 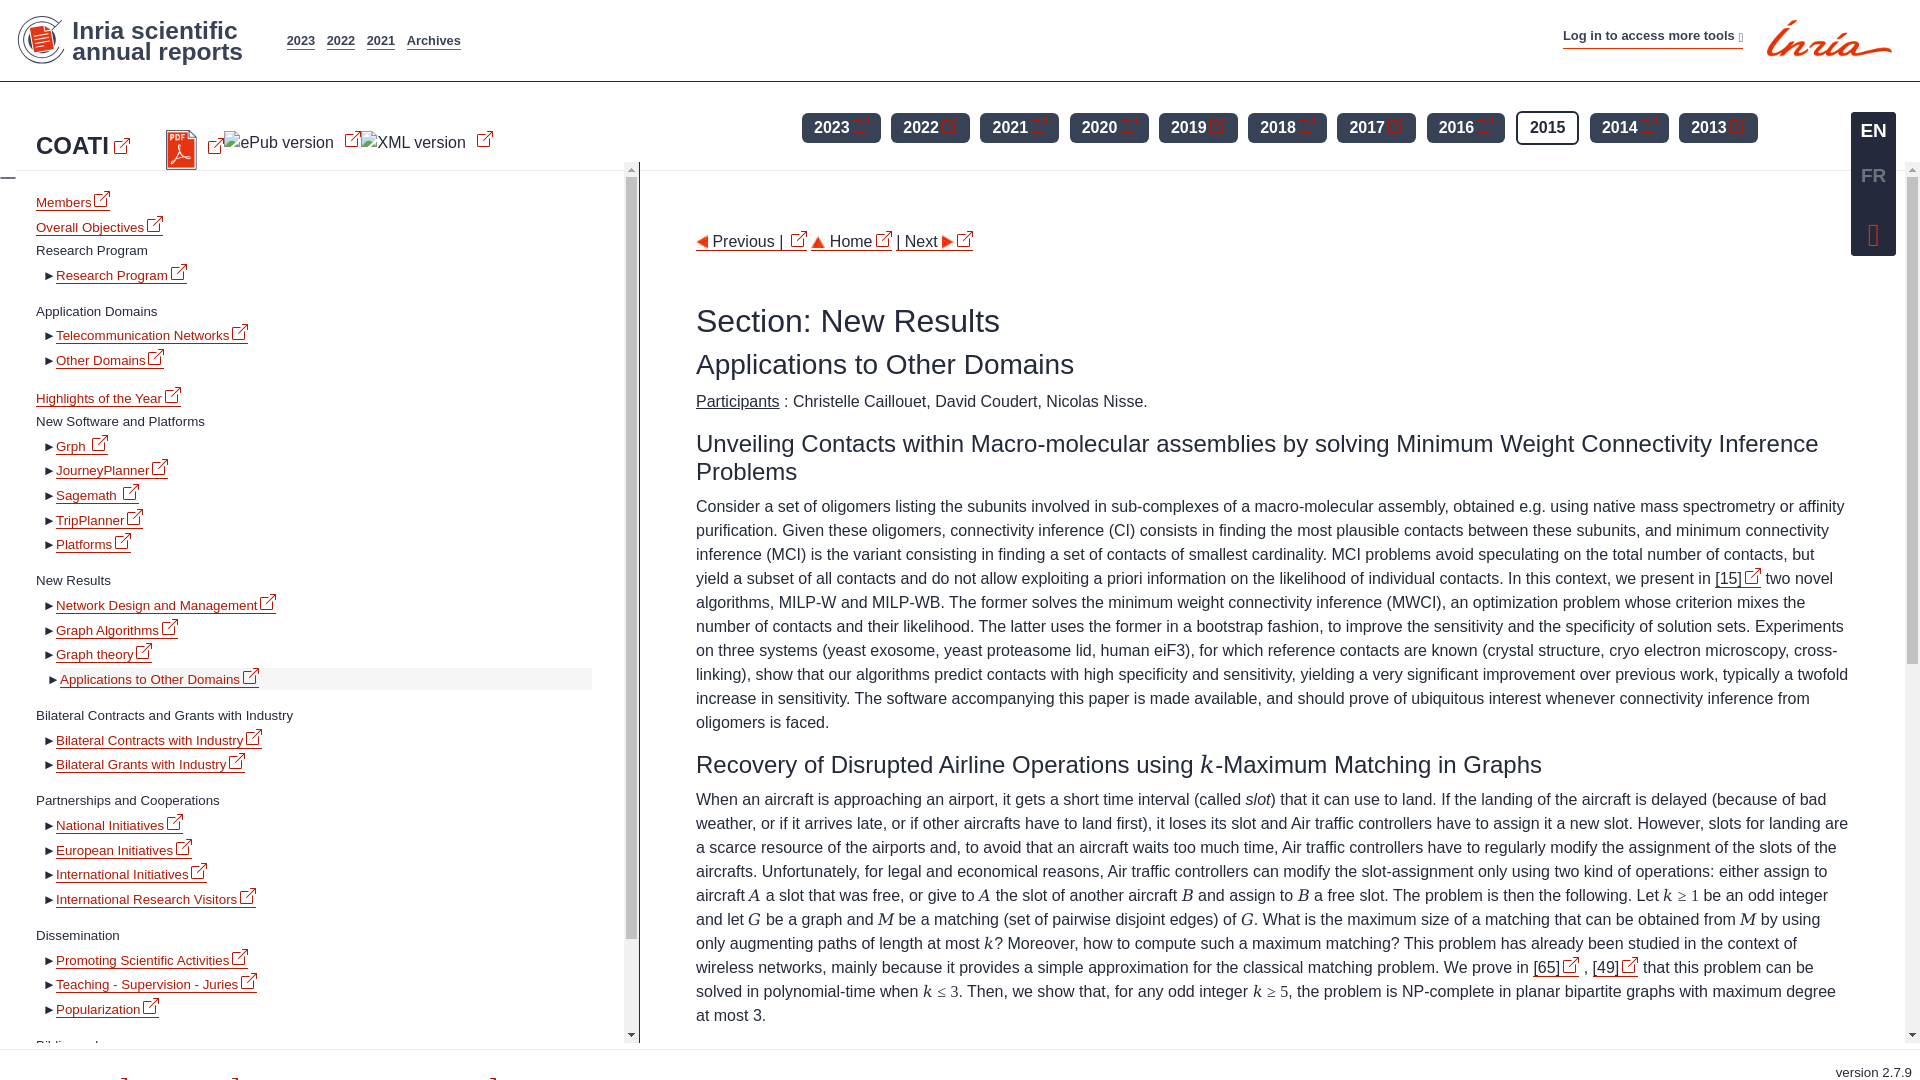 What do you see at coordinates (986, 30) in the screenshot?
I see `Accessibility` at bounding box center [986, 30].